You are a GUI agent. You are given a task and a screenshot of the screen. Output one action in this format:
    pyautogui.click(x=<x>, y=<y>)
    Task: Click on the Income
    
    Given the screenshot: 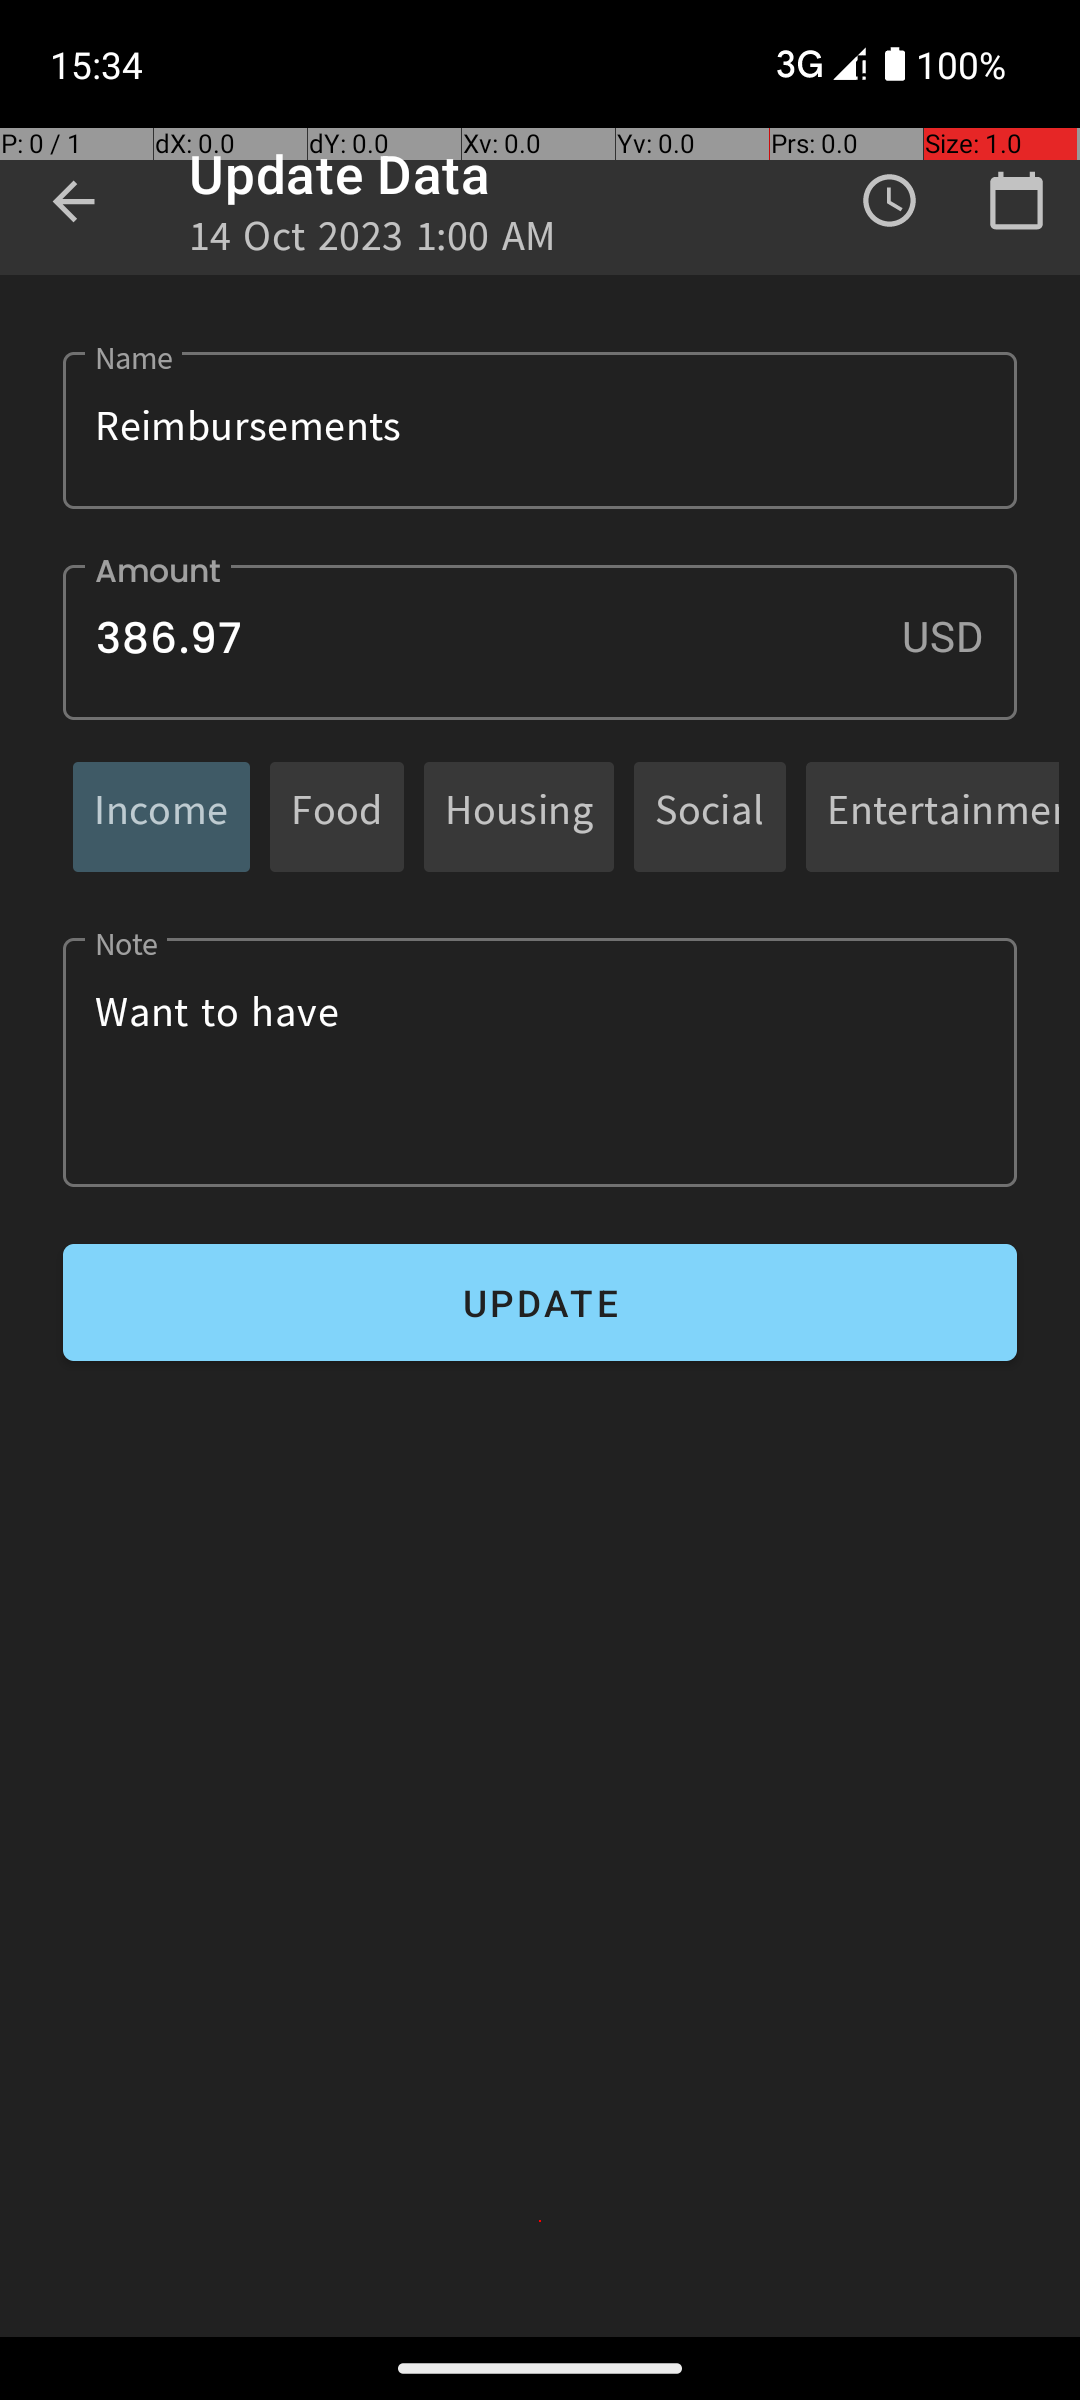 What is the action you would take?
    pyautogui.click(x=162, y=816)
    